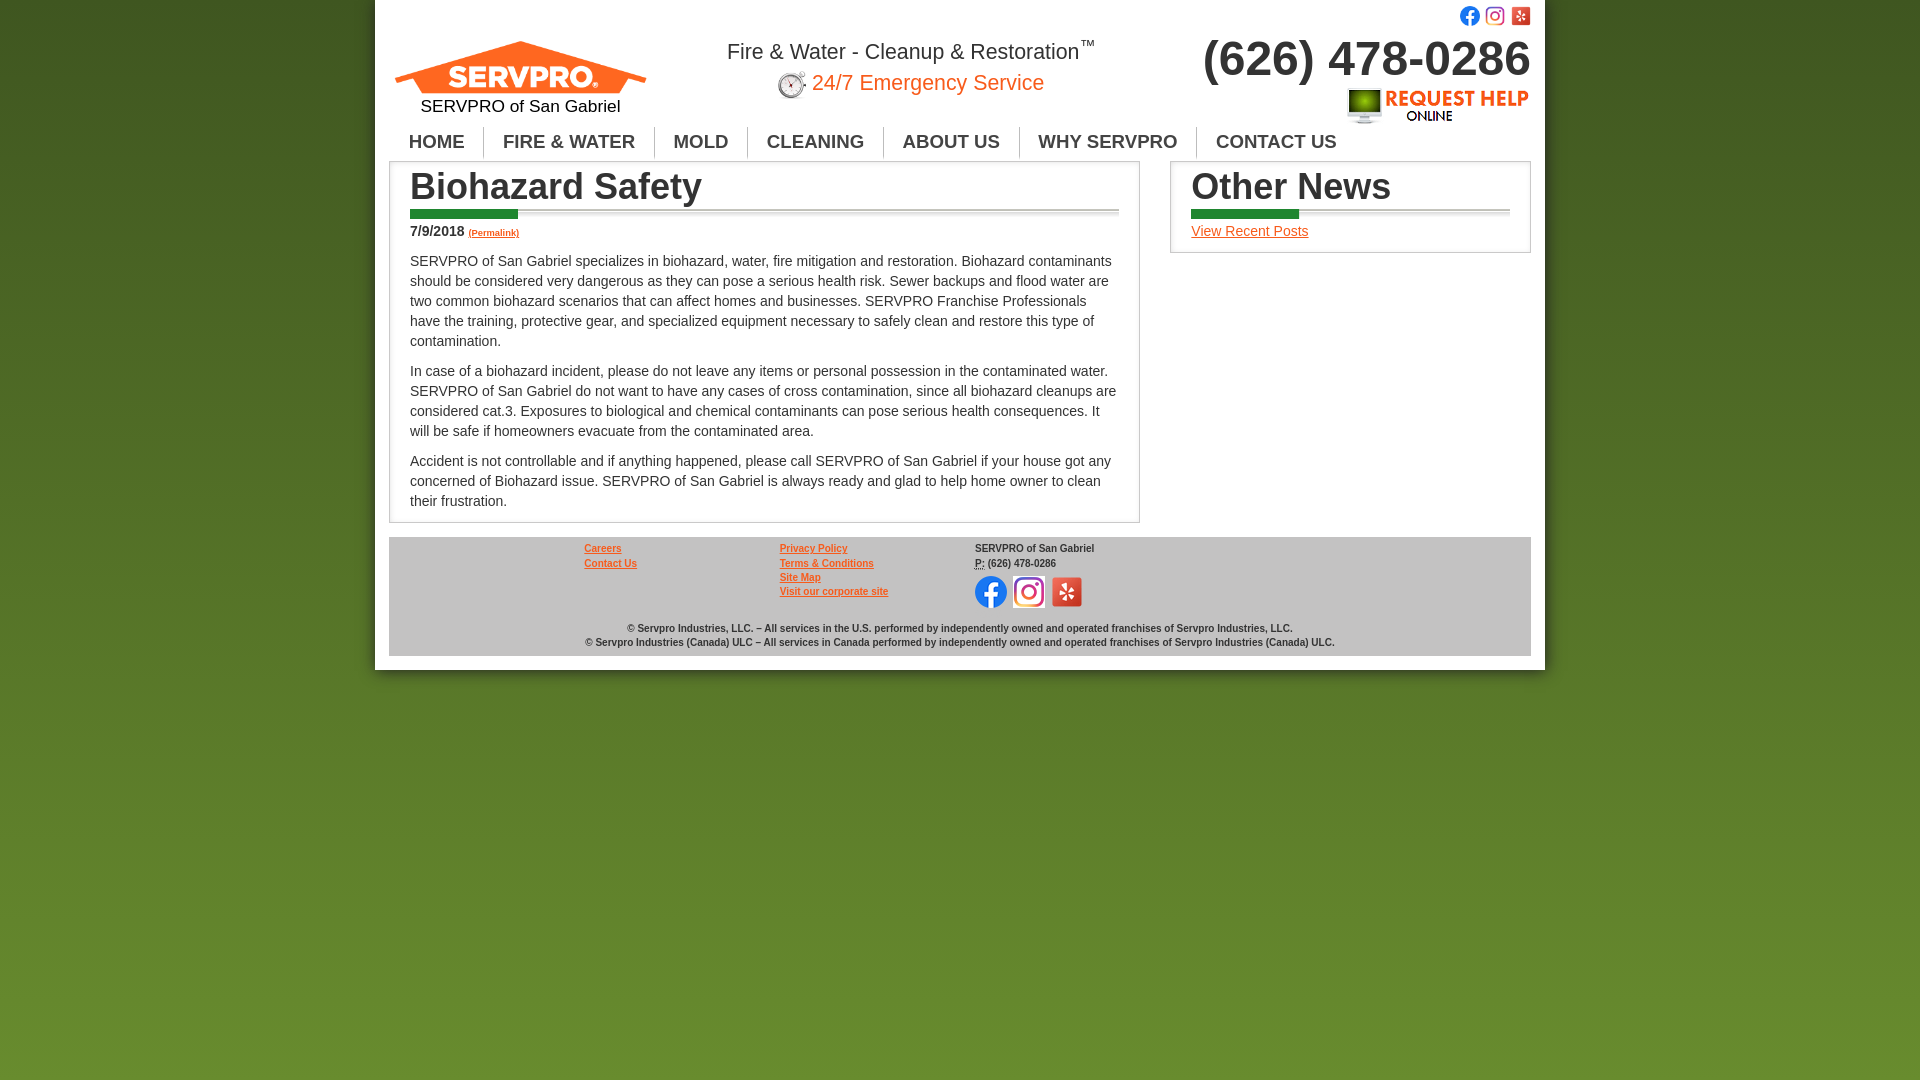  What do you see at coordinates (951, 142) in the screenshot?
I see `ABOUT US` at bounding box center [951, 142].